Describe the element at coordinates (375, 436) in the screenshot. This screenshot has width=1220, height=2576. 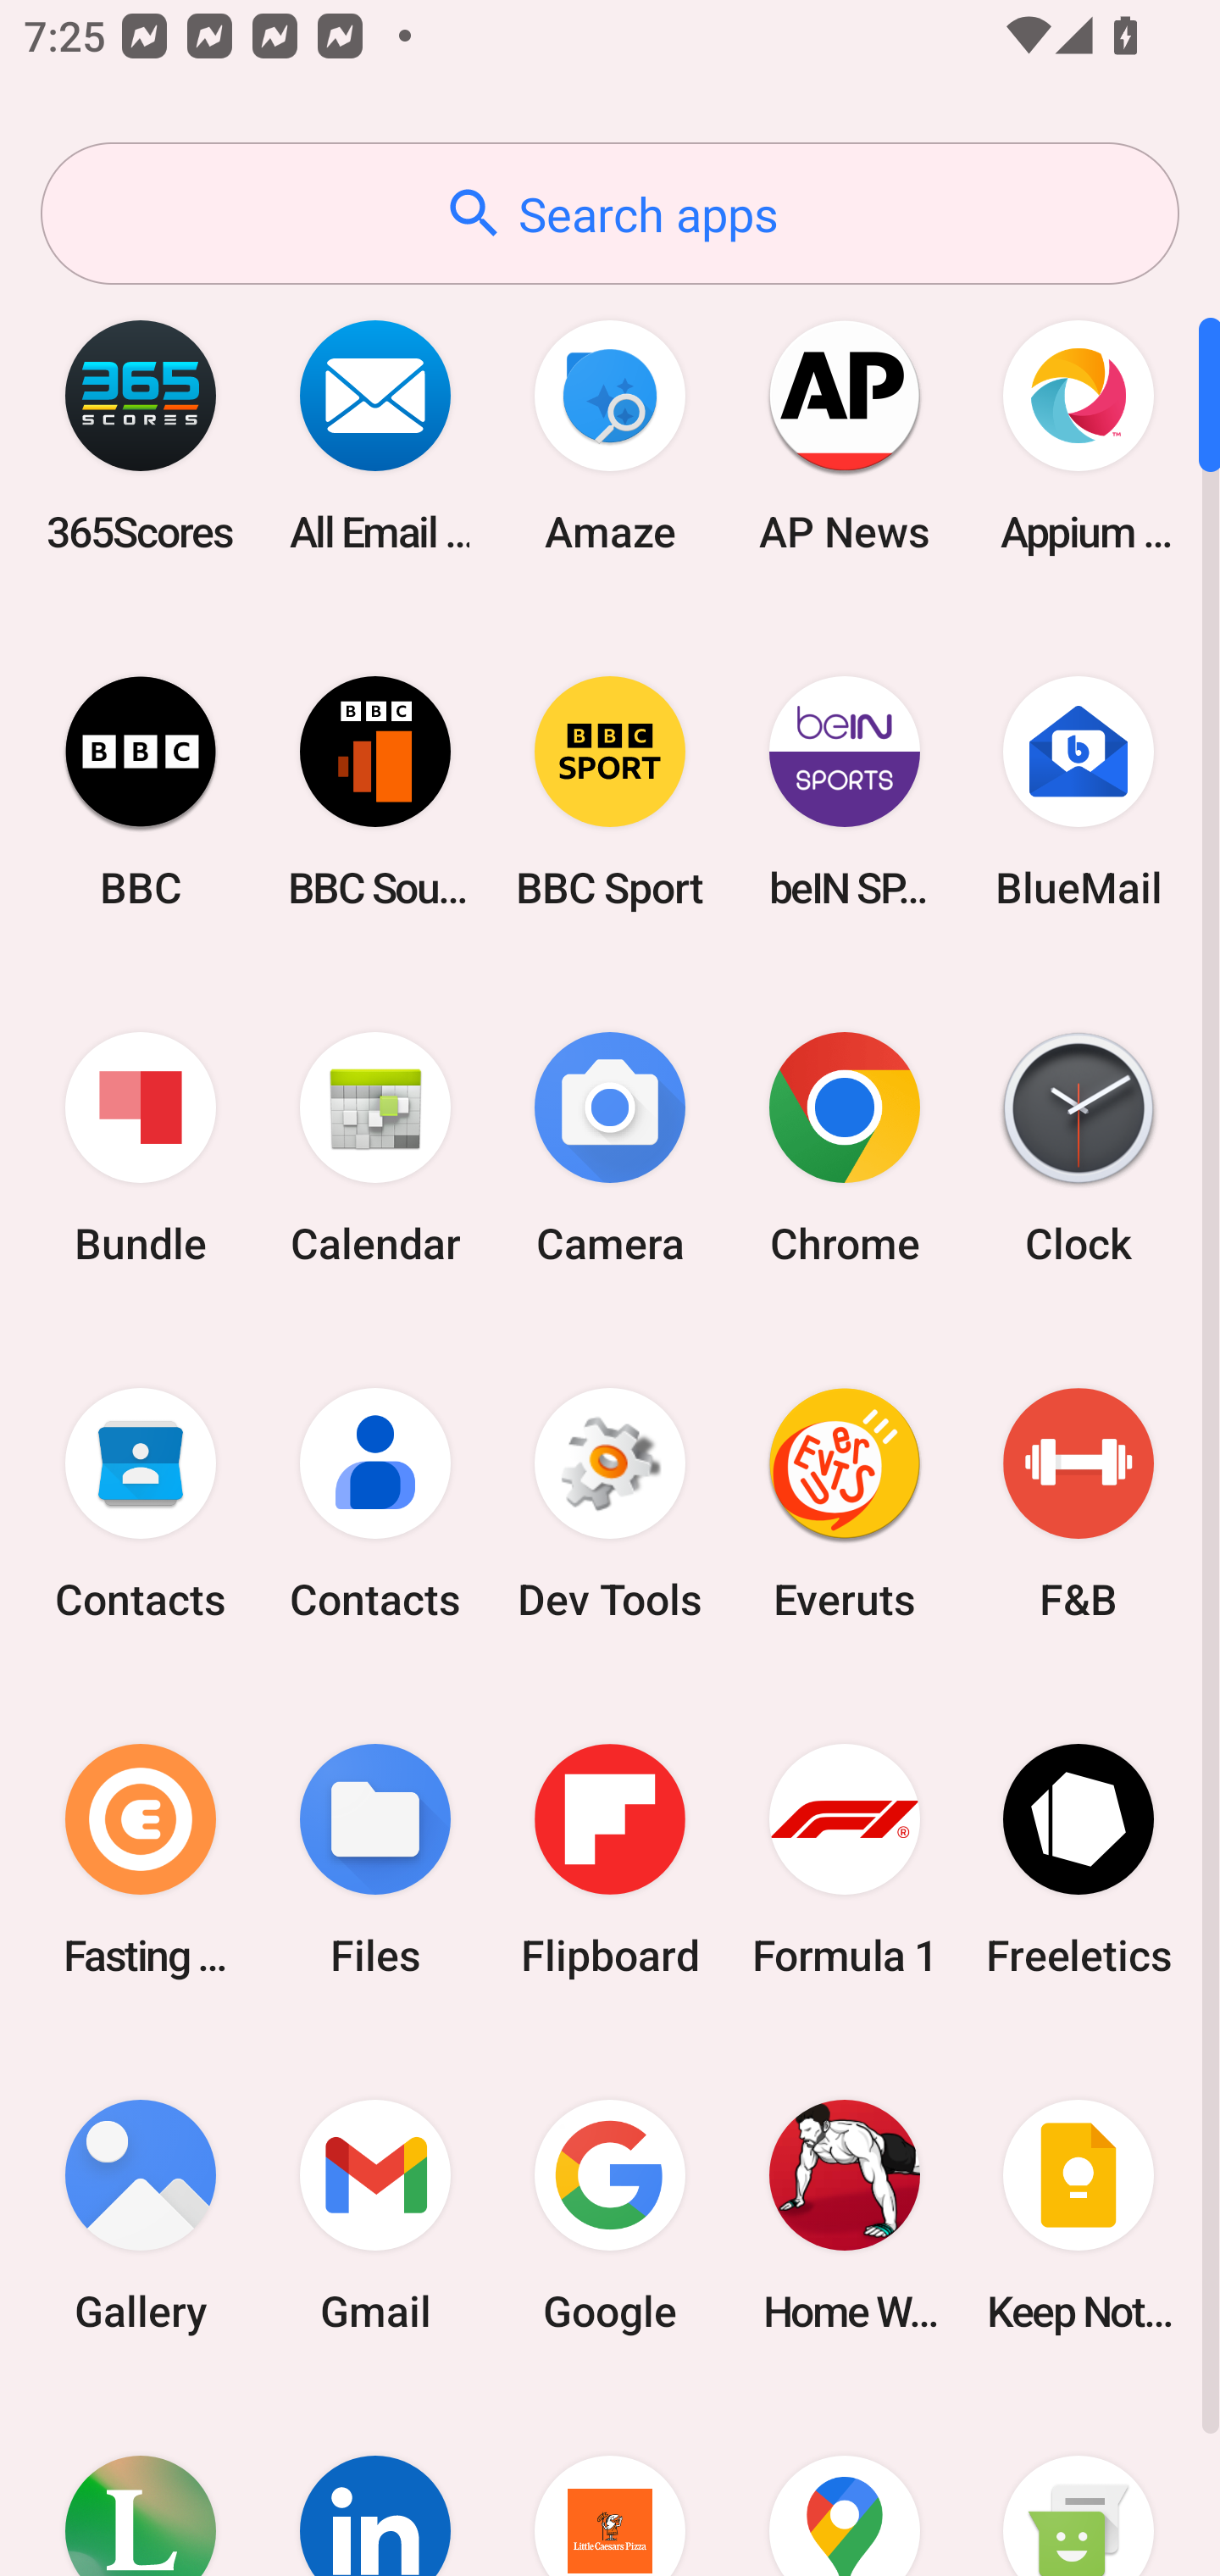
I see `All Email Connect` at that location.